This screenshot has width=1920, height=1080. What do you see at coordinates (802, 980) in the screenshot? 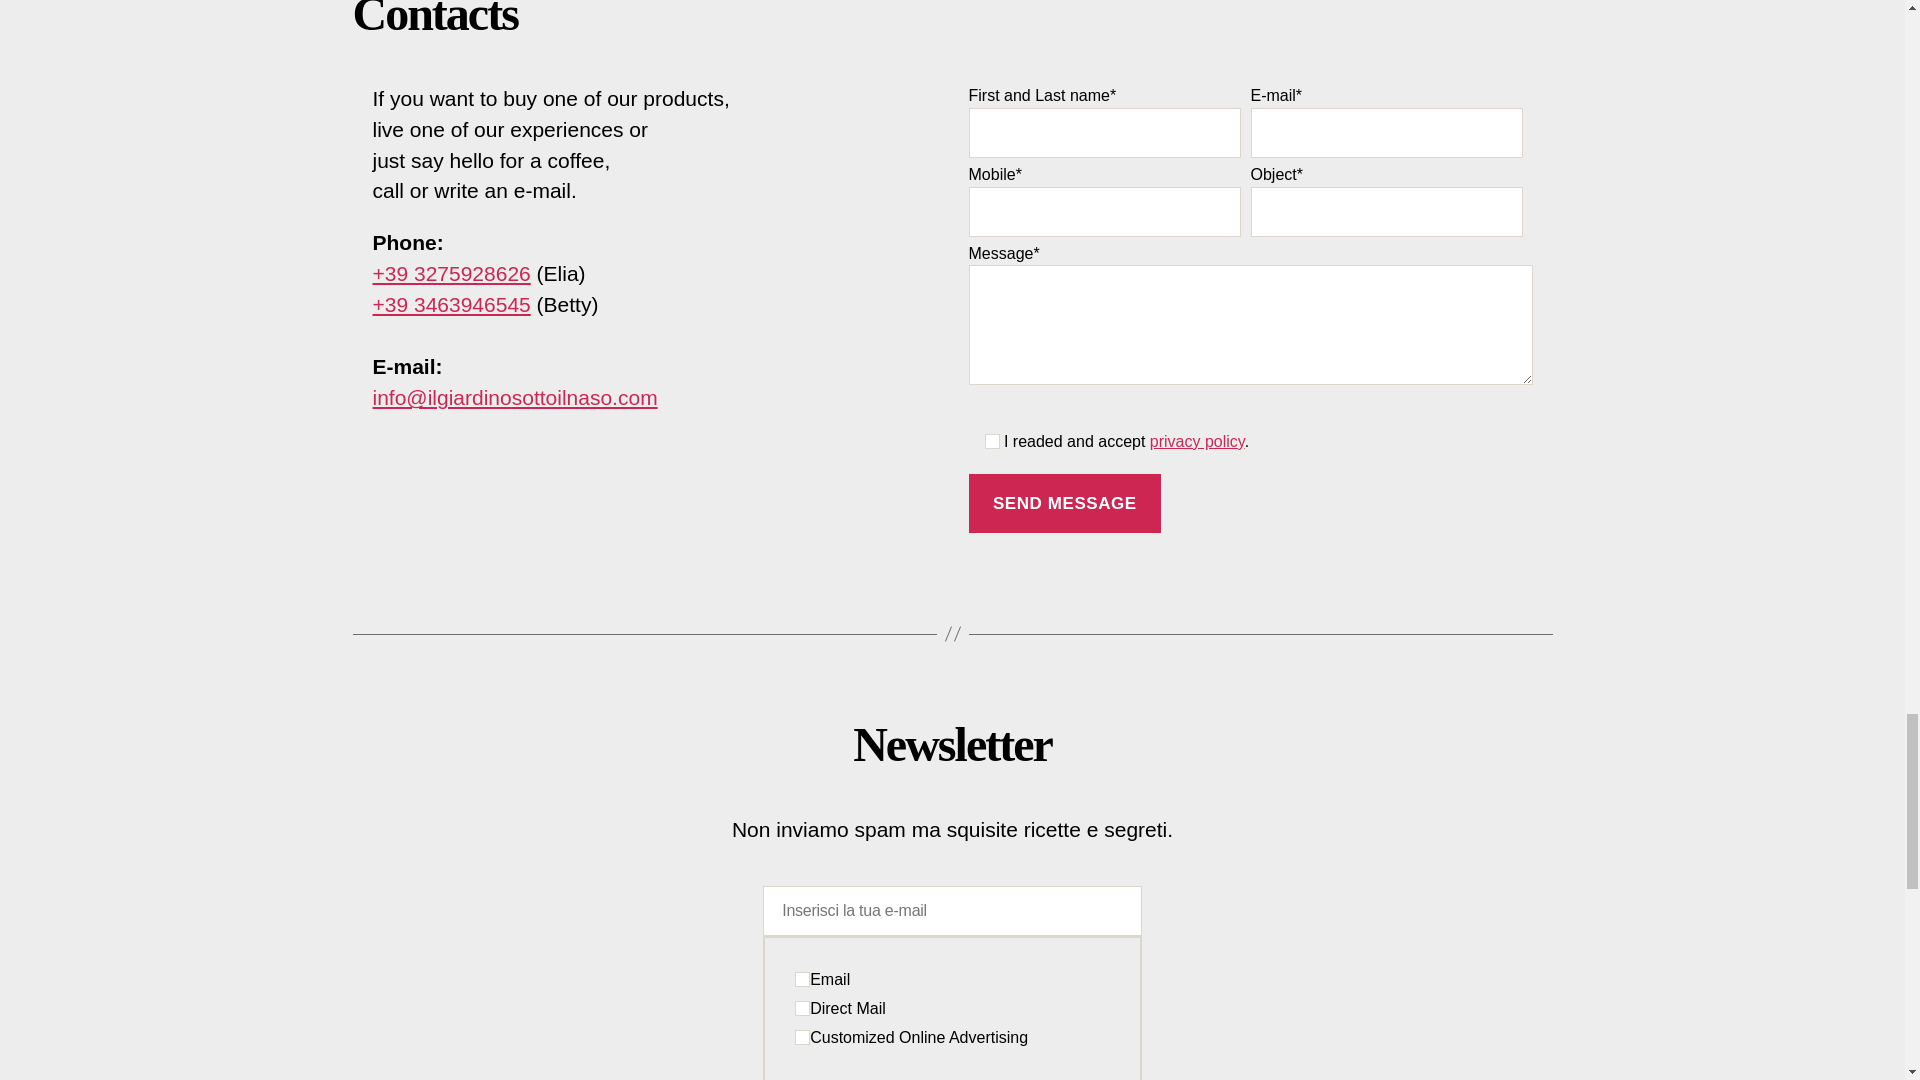
I see `Y` at bounding box center [802, 980].